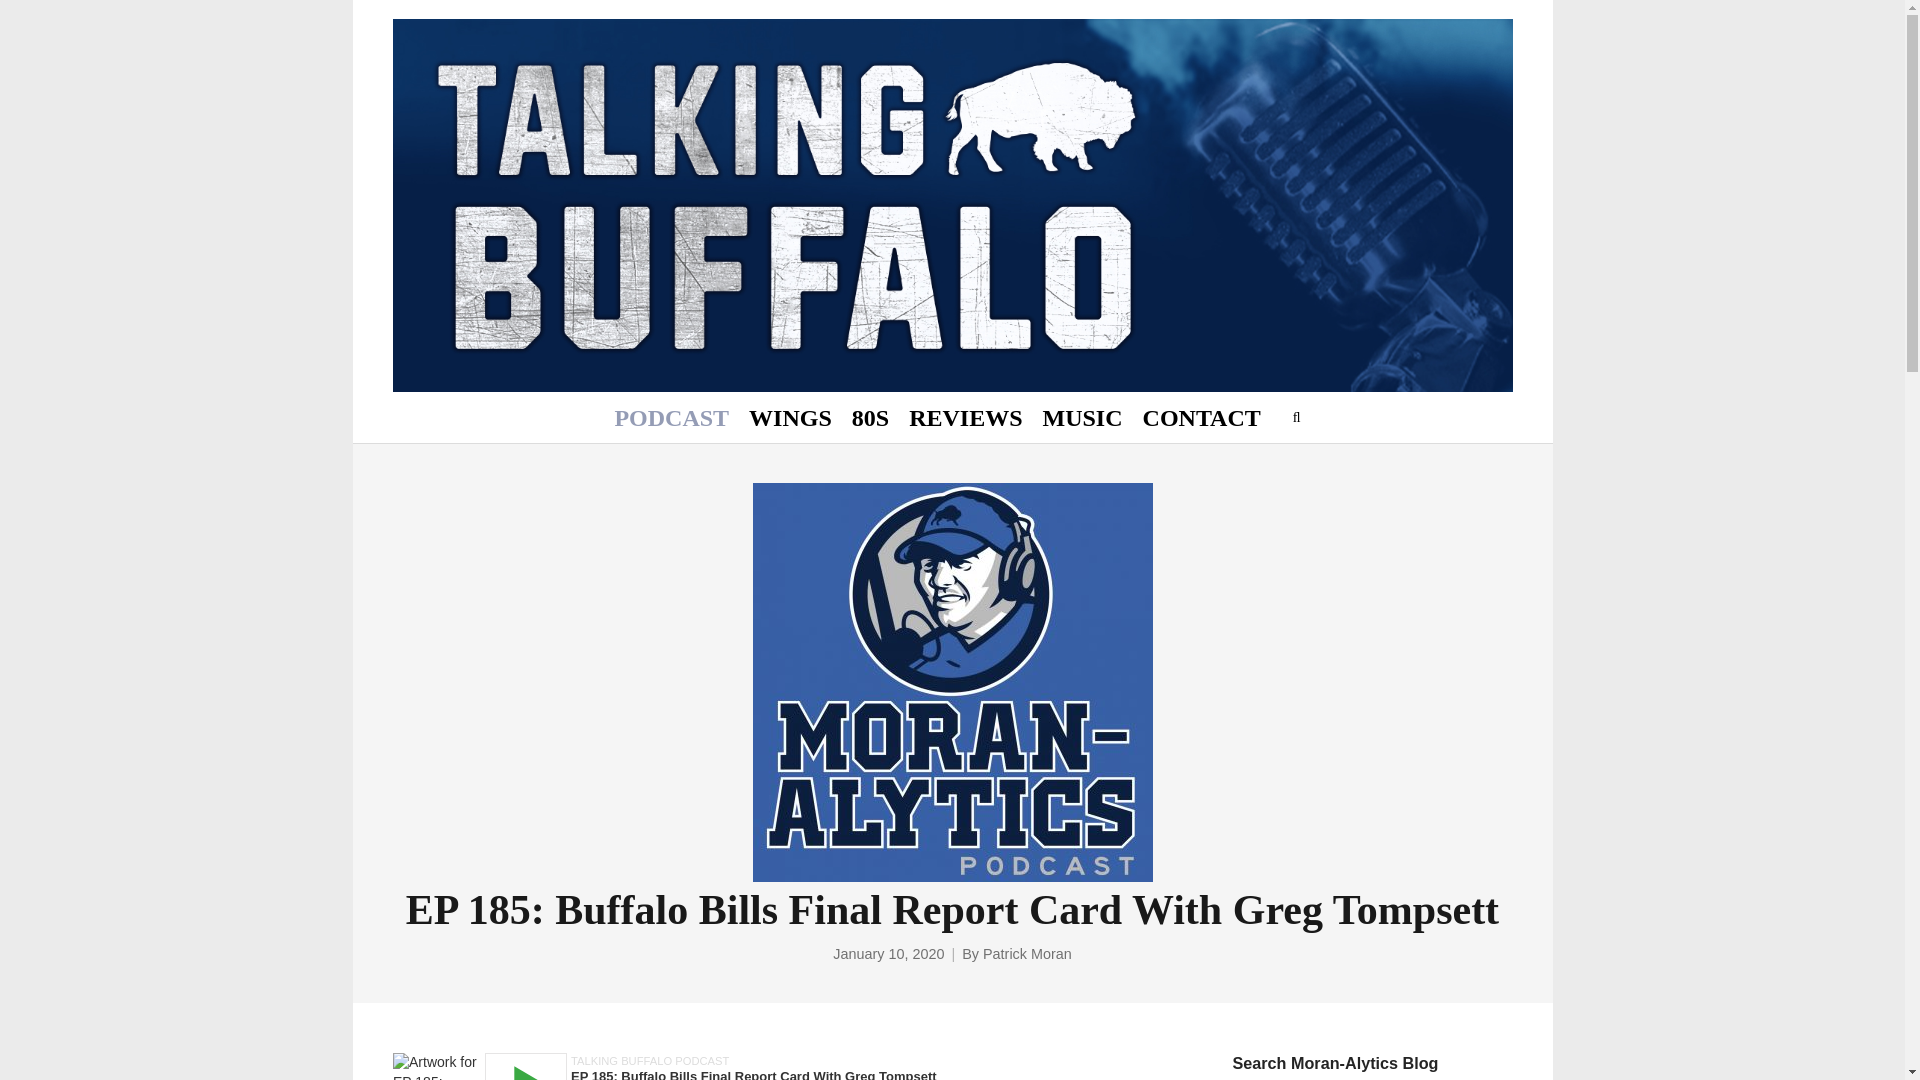 This screenshot has width=1920, height=1080. Describe the element at coordinates (1202, 418) in the screenshot. I see `CONTACT` at that location.